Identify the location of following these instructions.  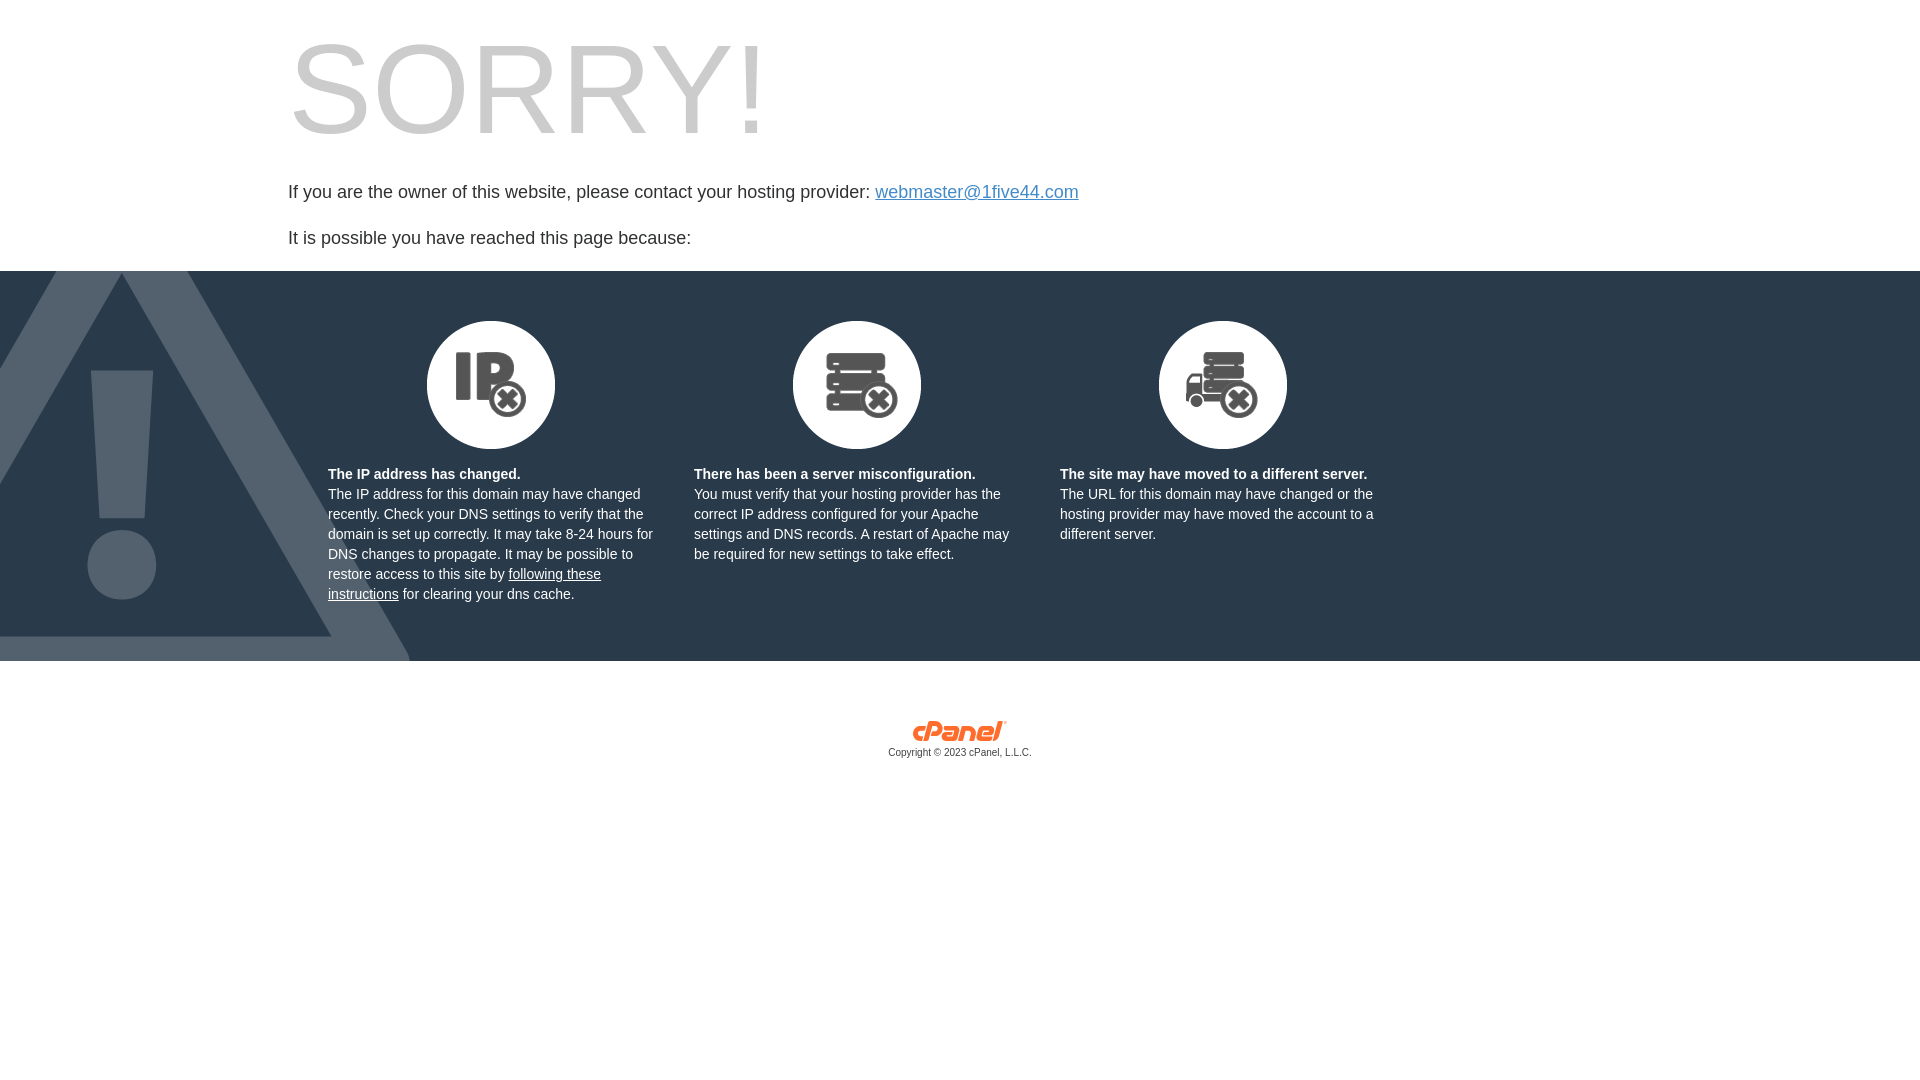
(464, 584).